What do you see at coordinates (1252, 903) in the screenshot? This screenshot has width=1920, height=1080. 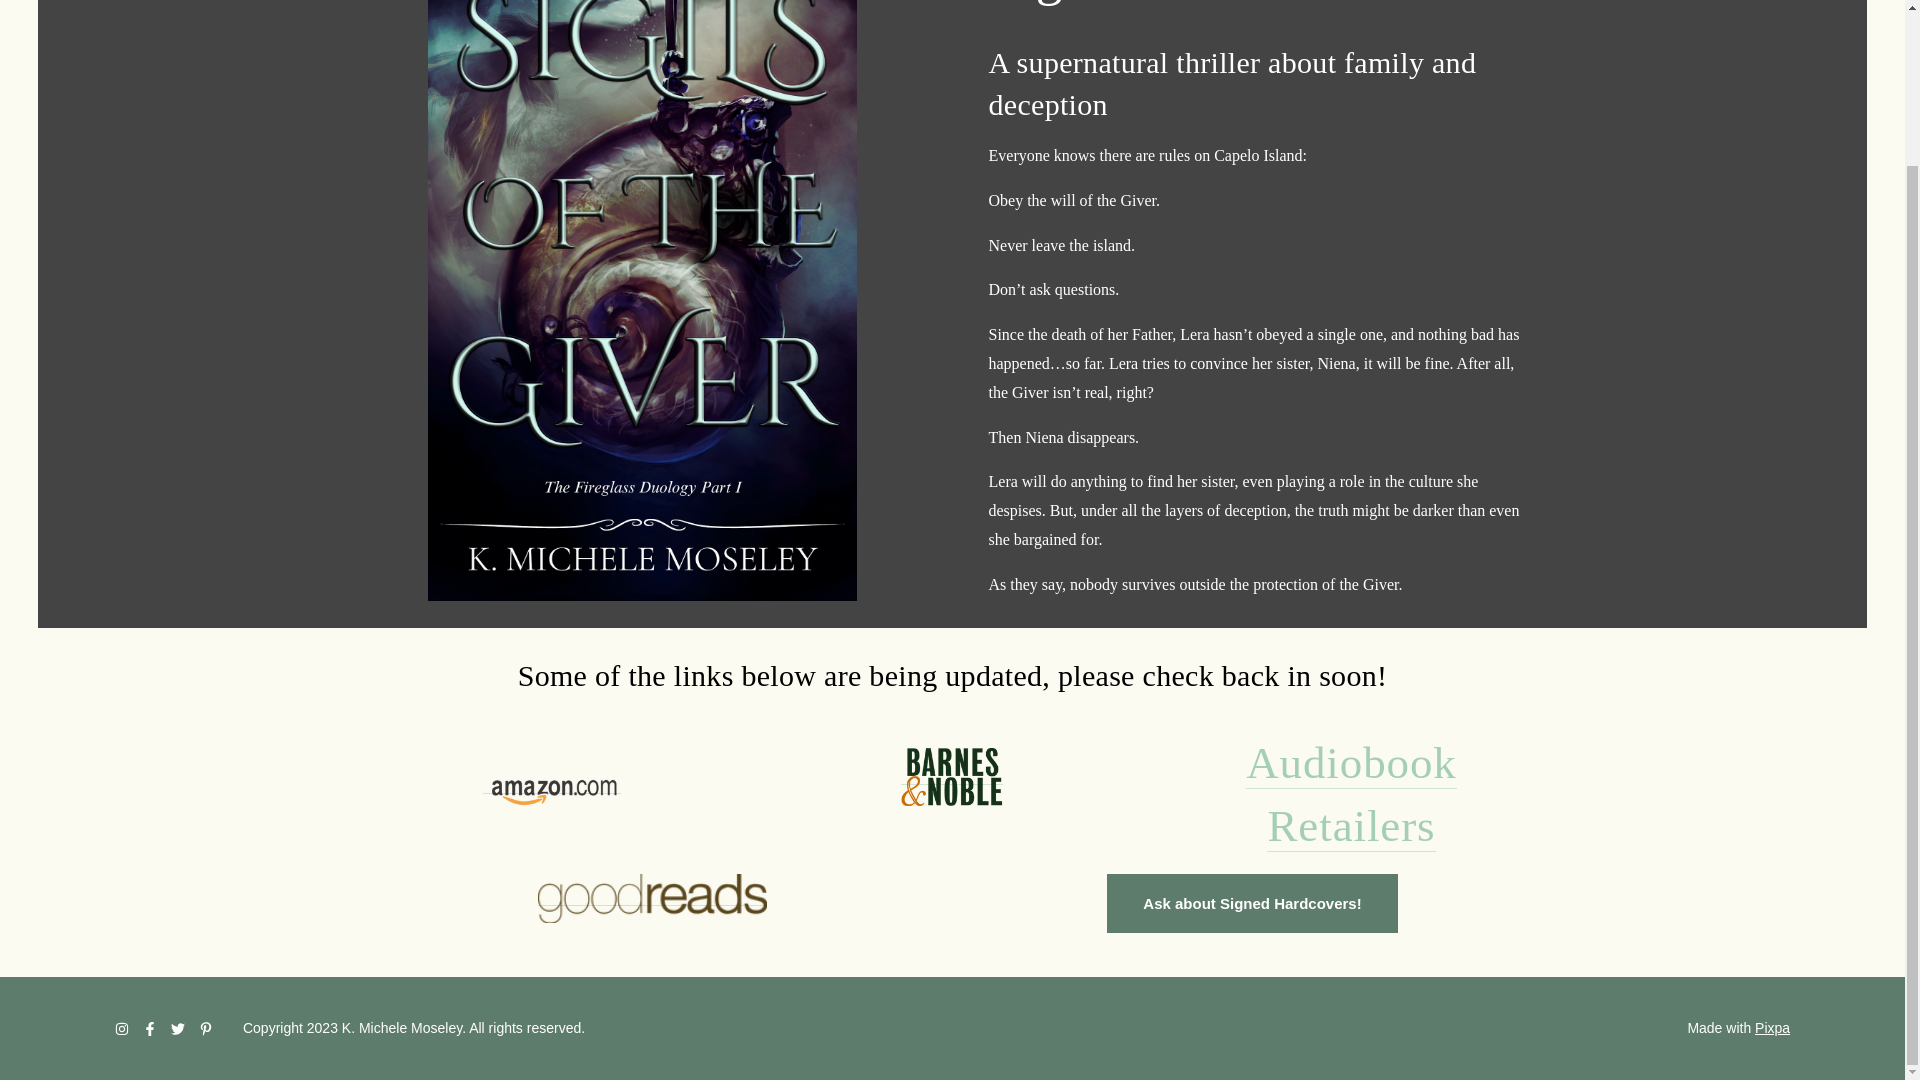 I see `Ask about Signed Hardcovers!` at bounding box center [1252, 903].